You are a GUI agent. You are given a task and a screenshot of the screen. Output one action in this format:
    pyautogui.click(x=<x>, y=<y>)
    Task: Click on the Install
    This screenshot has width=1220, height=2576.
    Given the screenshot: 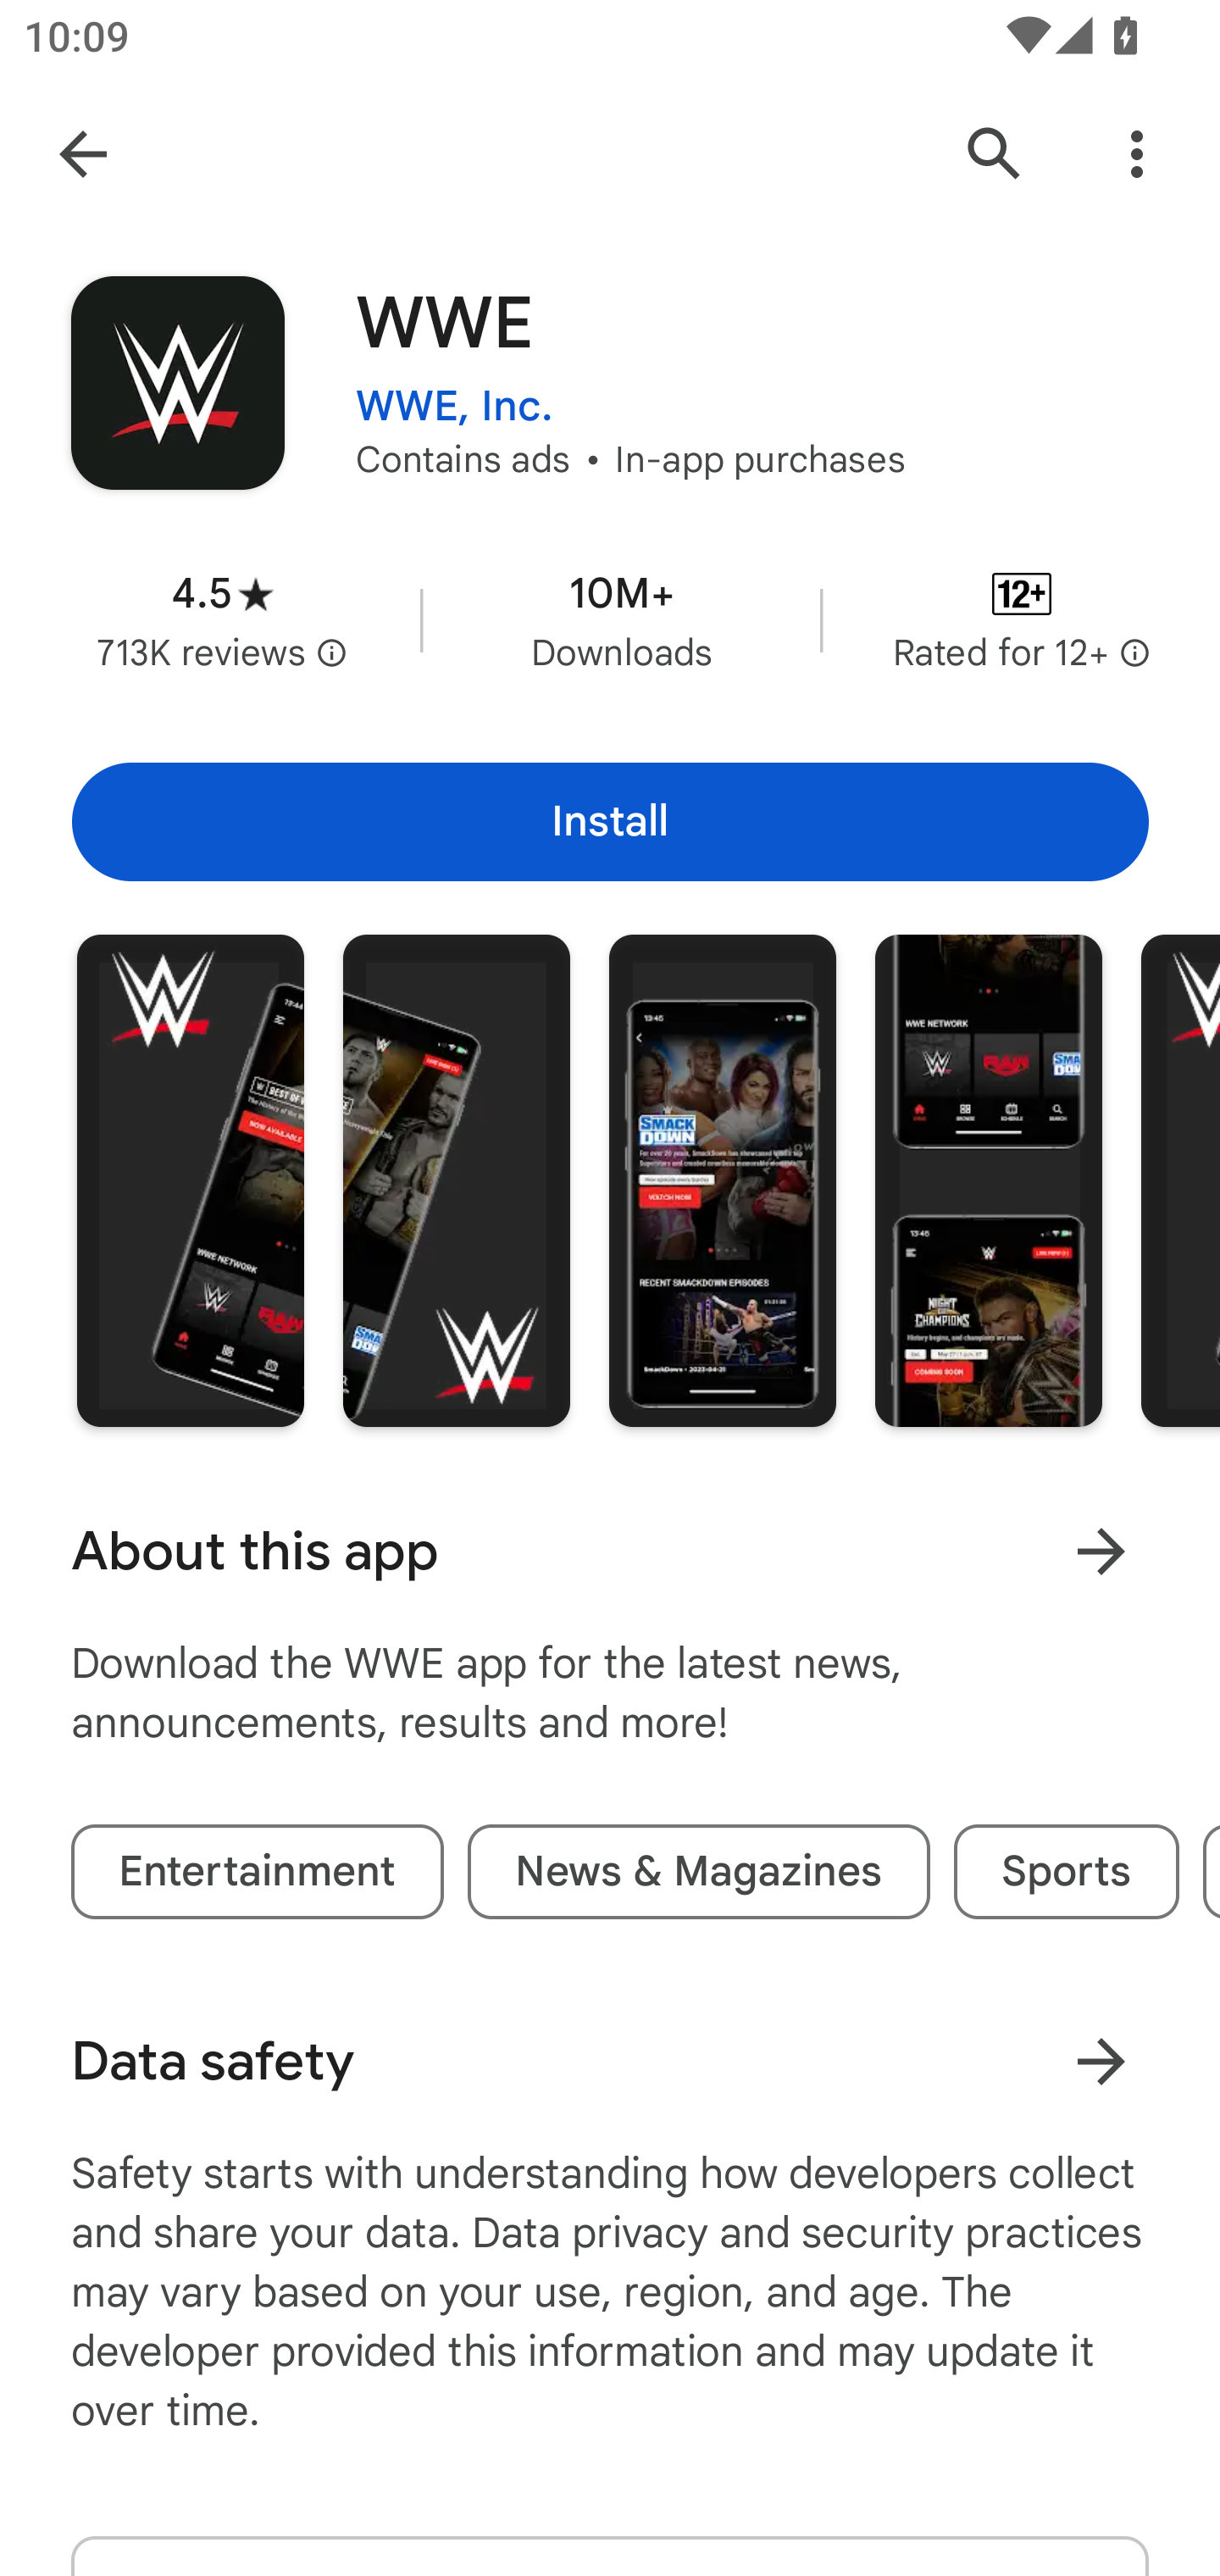 What is the action you would take?
    pyautogui.click(x=610, y=821)
    